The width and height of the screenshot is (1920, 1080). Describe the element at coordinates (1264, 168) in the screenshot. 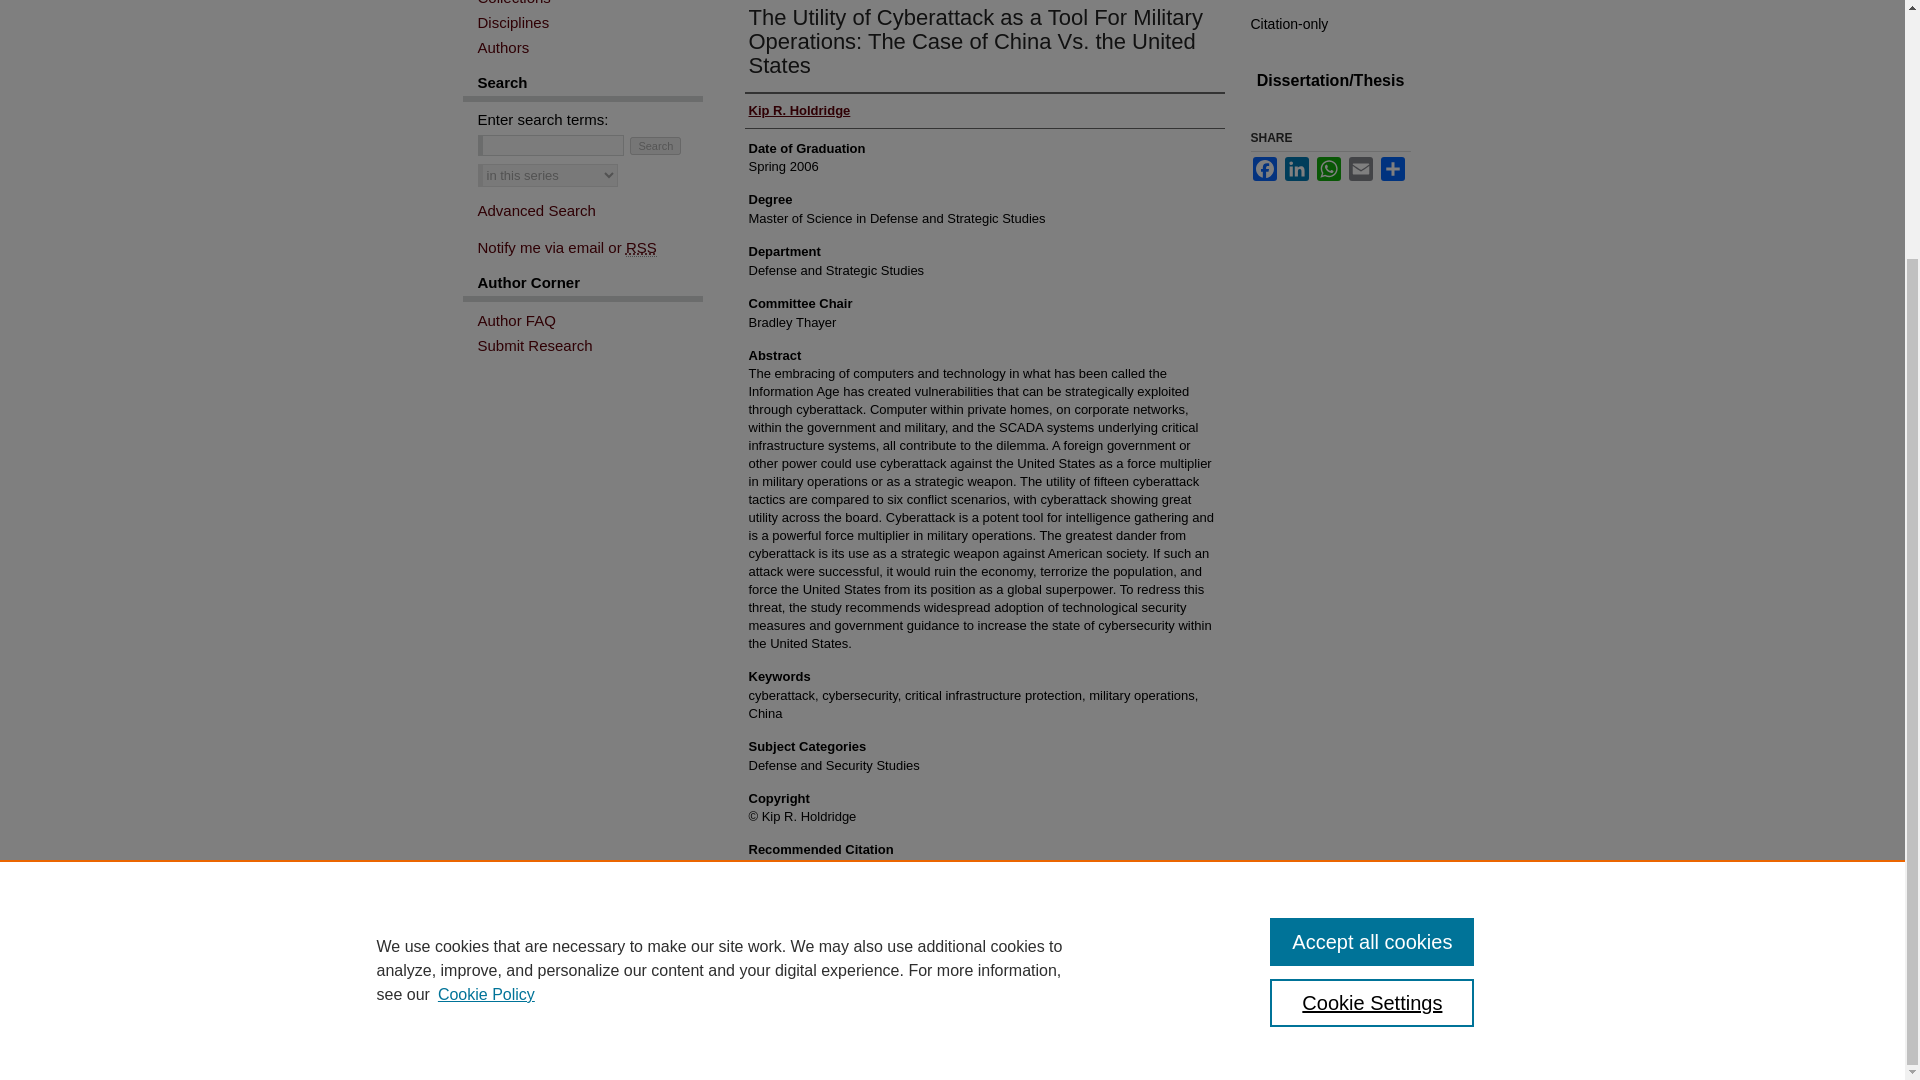

I see `Facebook` at that location.